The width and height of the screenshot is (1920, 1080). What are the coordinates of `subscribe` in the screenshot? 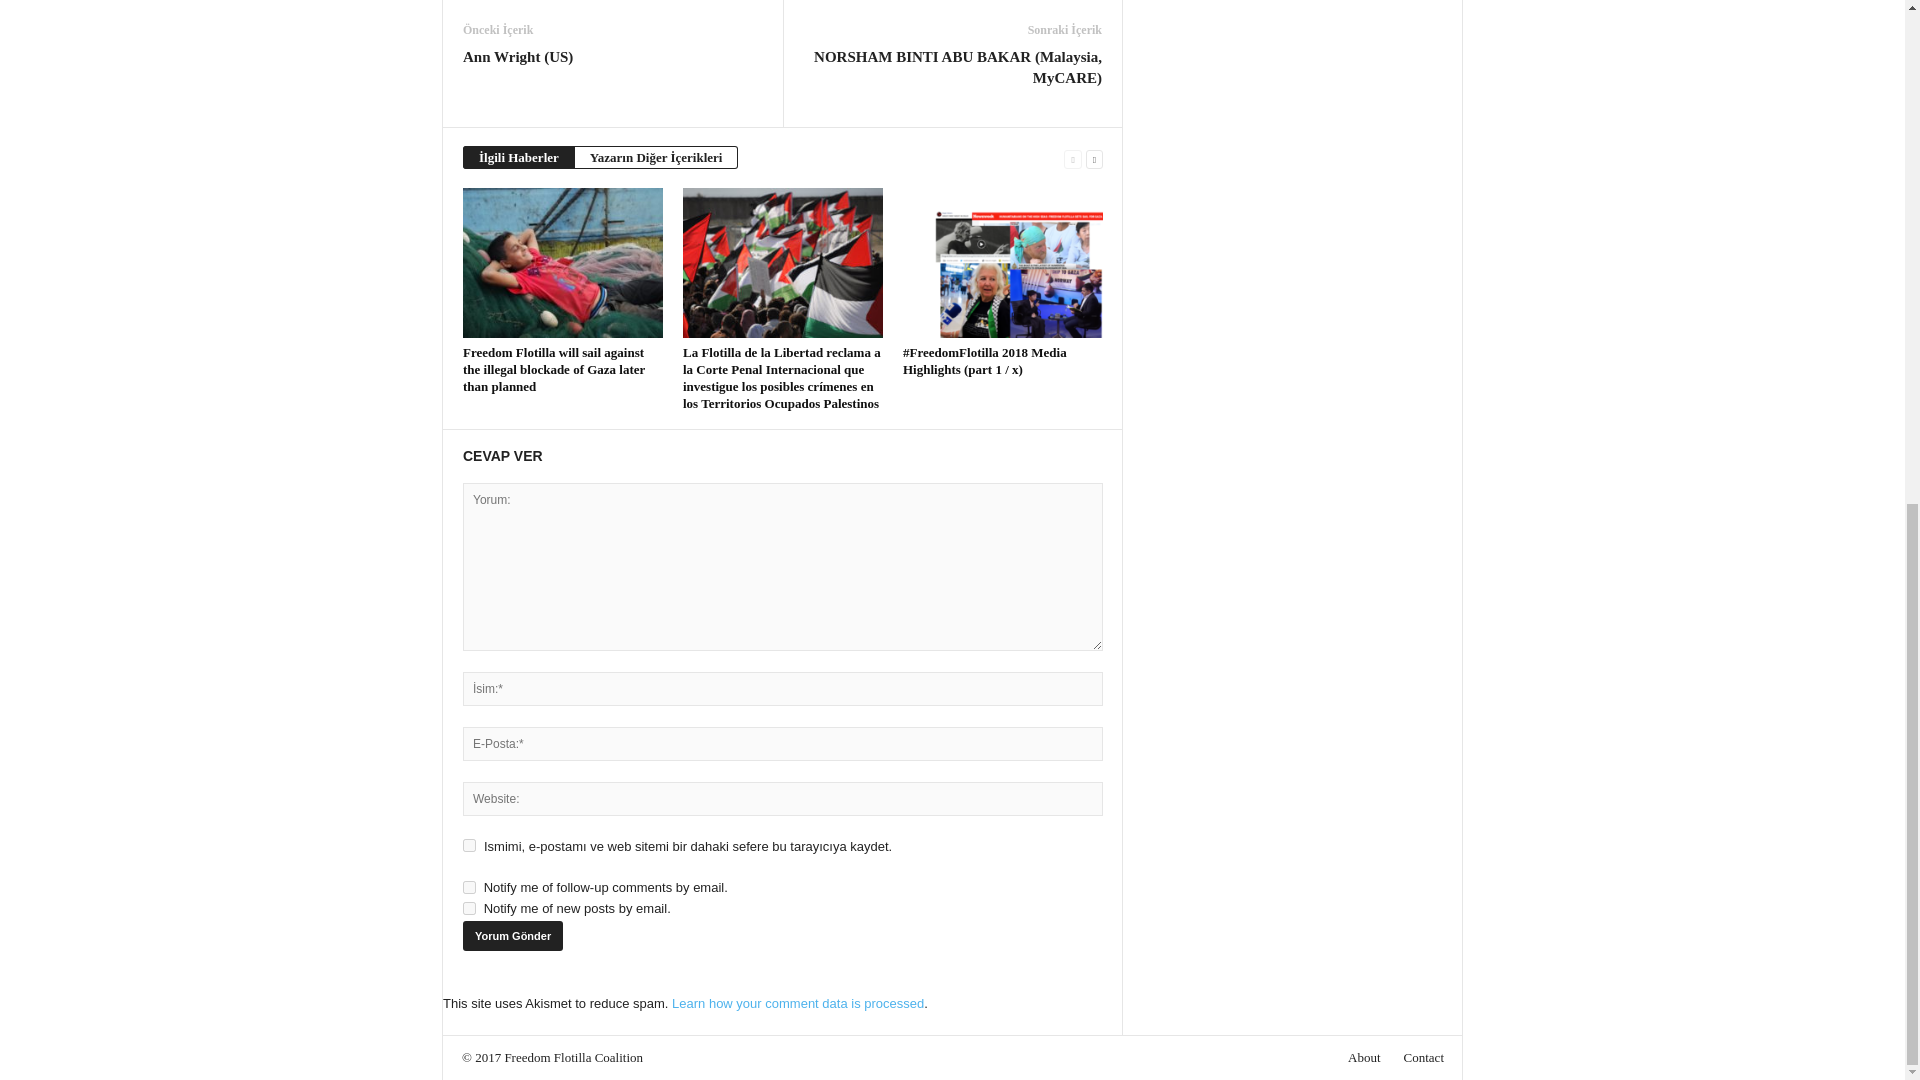 It's located at (469, 888).